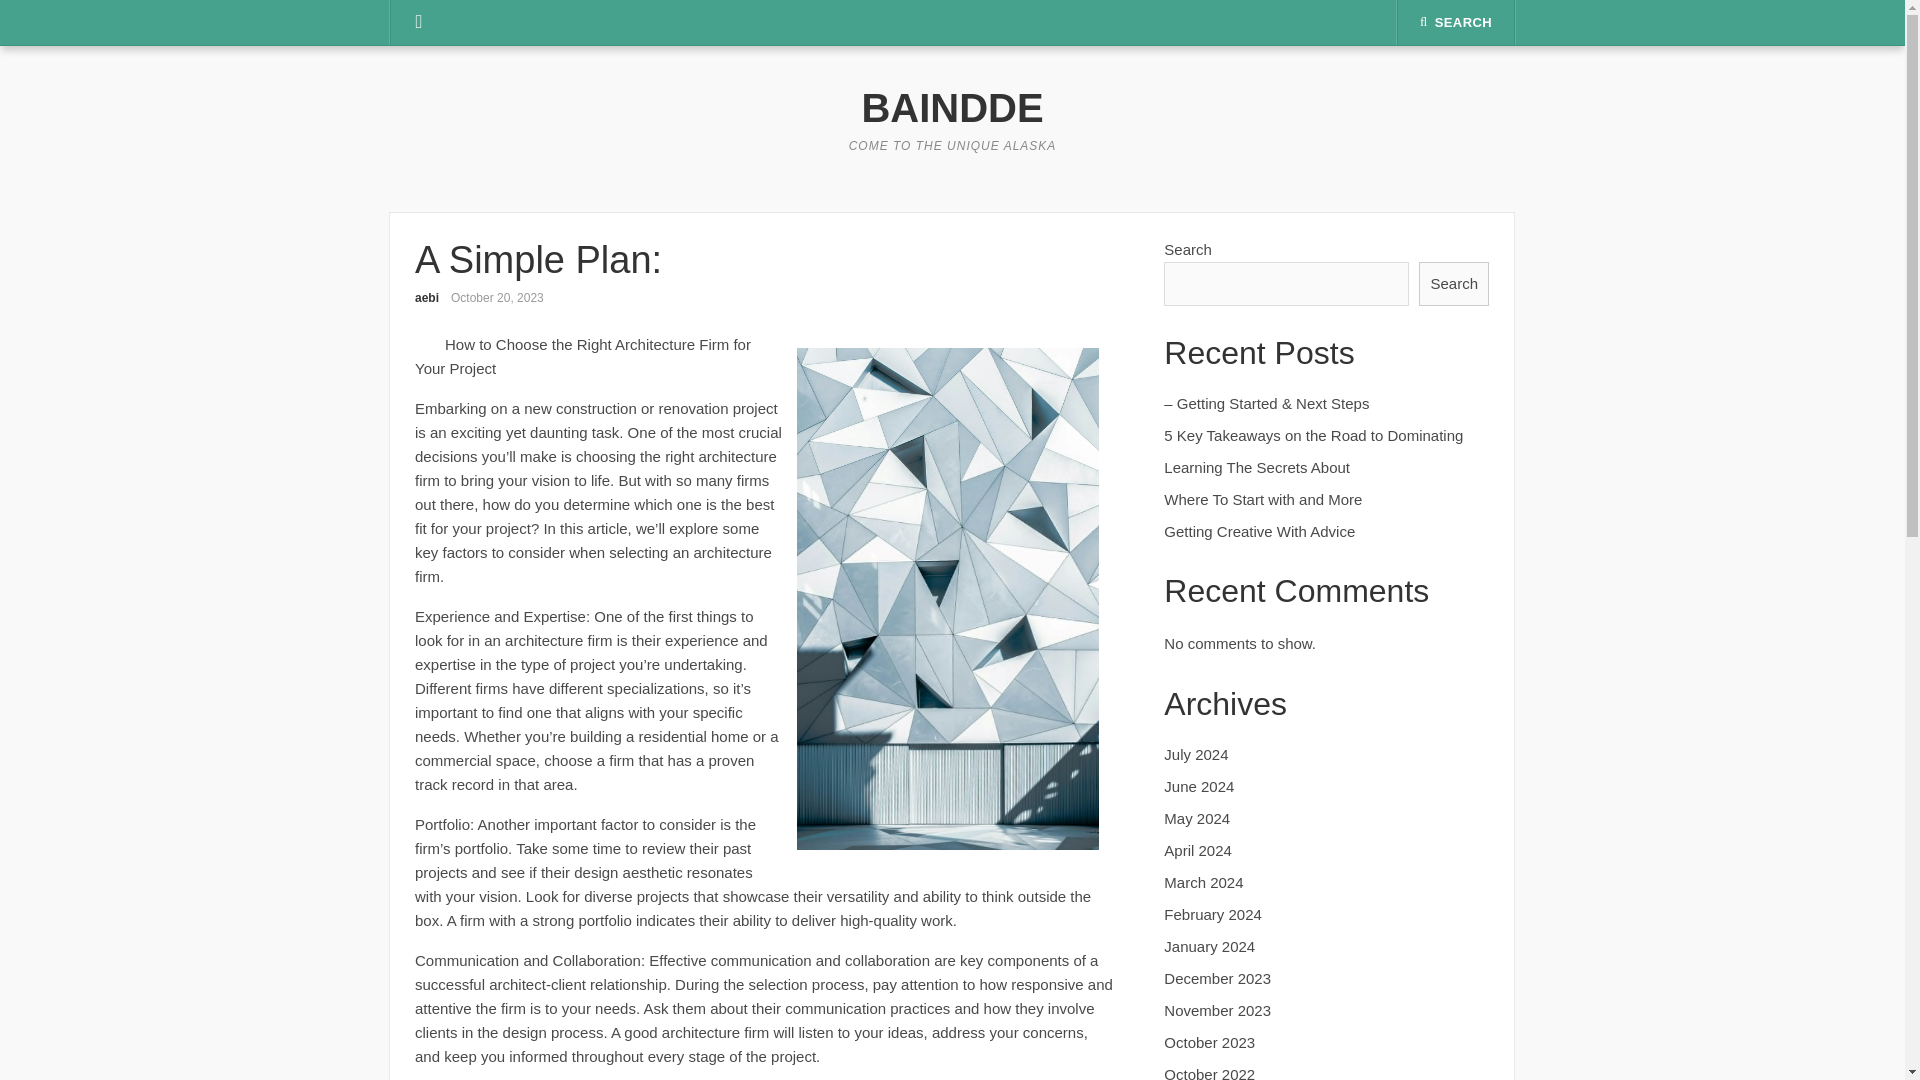  What do you see at coordinates (1212, 914) in the screenshot?
I see `February 2024` at bounding box center [1212, 914].